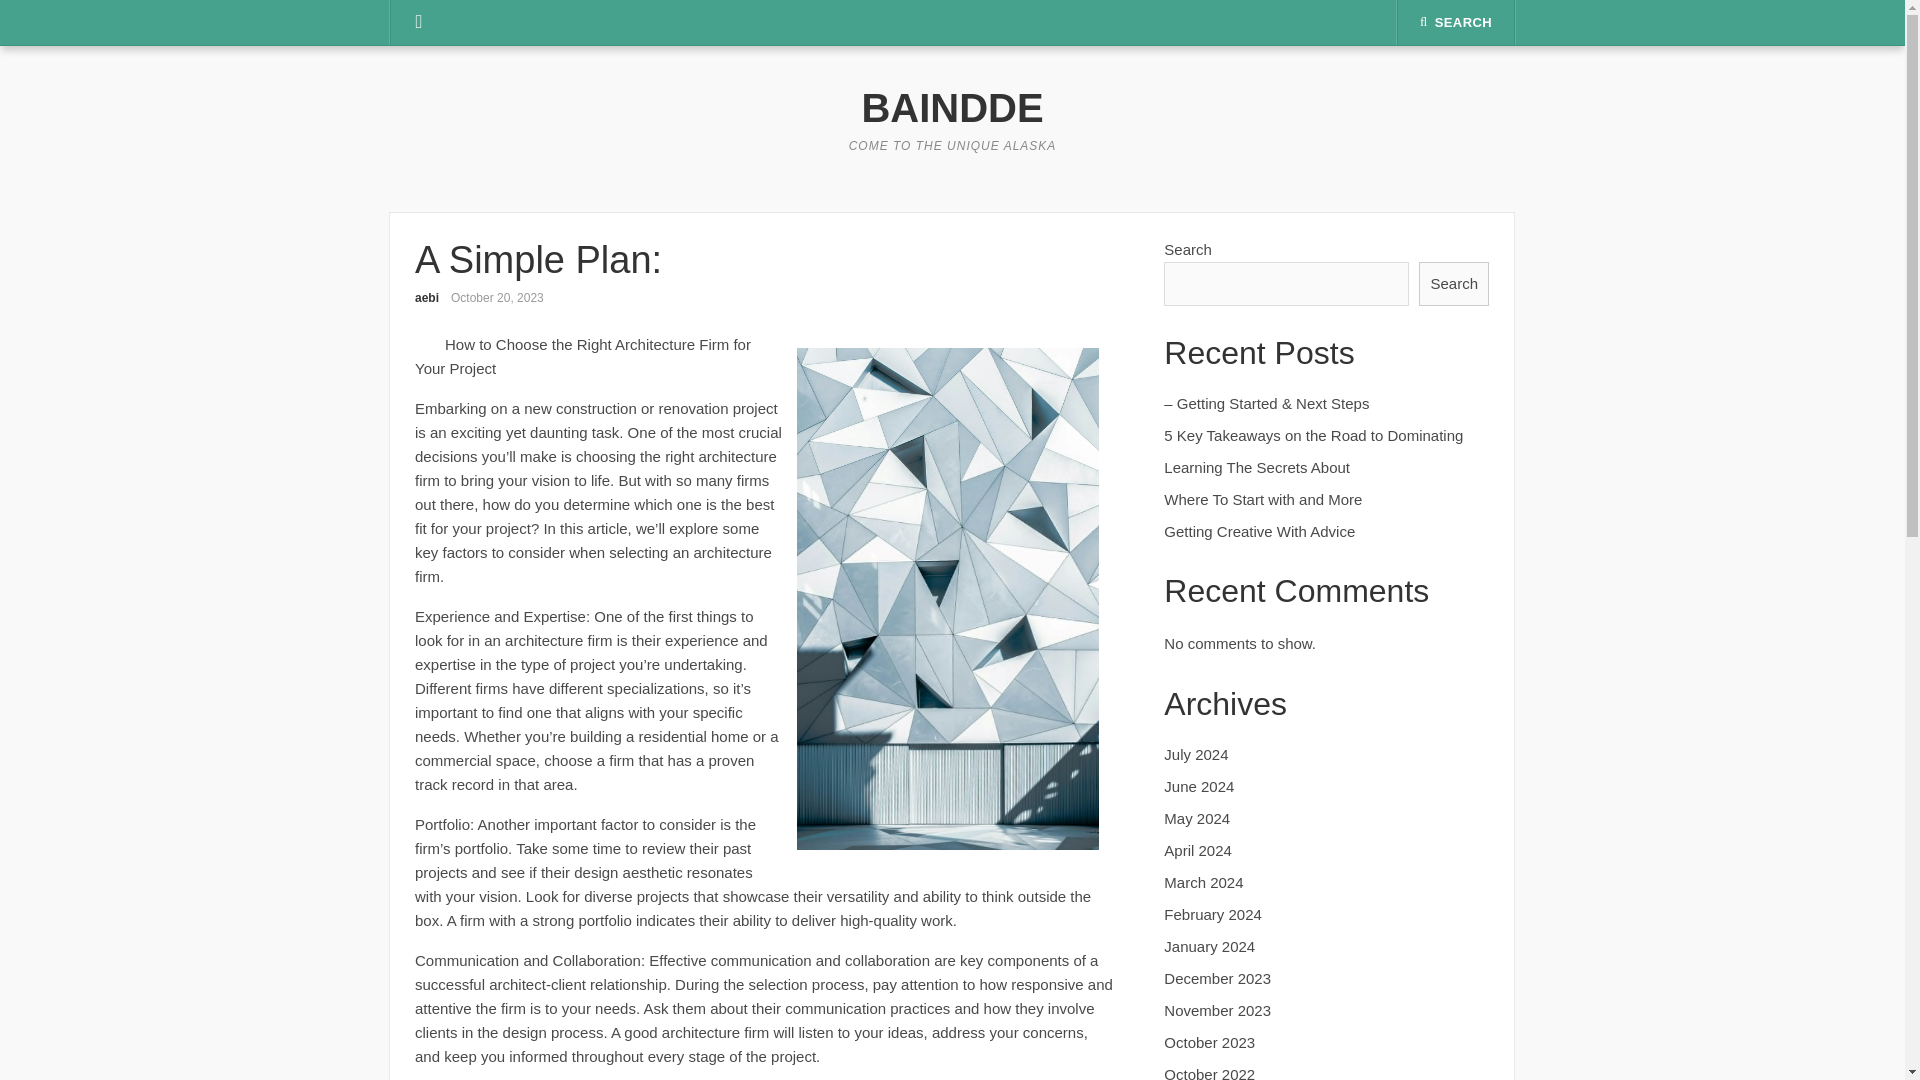  What do you see at coordinates (1212, 914) in the screenshot?
I see `February 2024` at bounding box center [1212, 914].